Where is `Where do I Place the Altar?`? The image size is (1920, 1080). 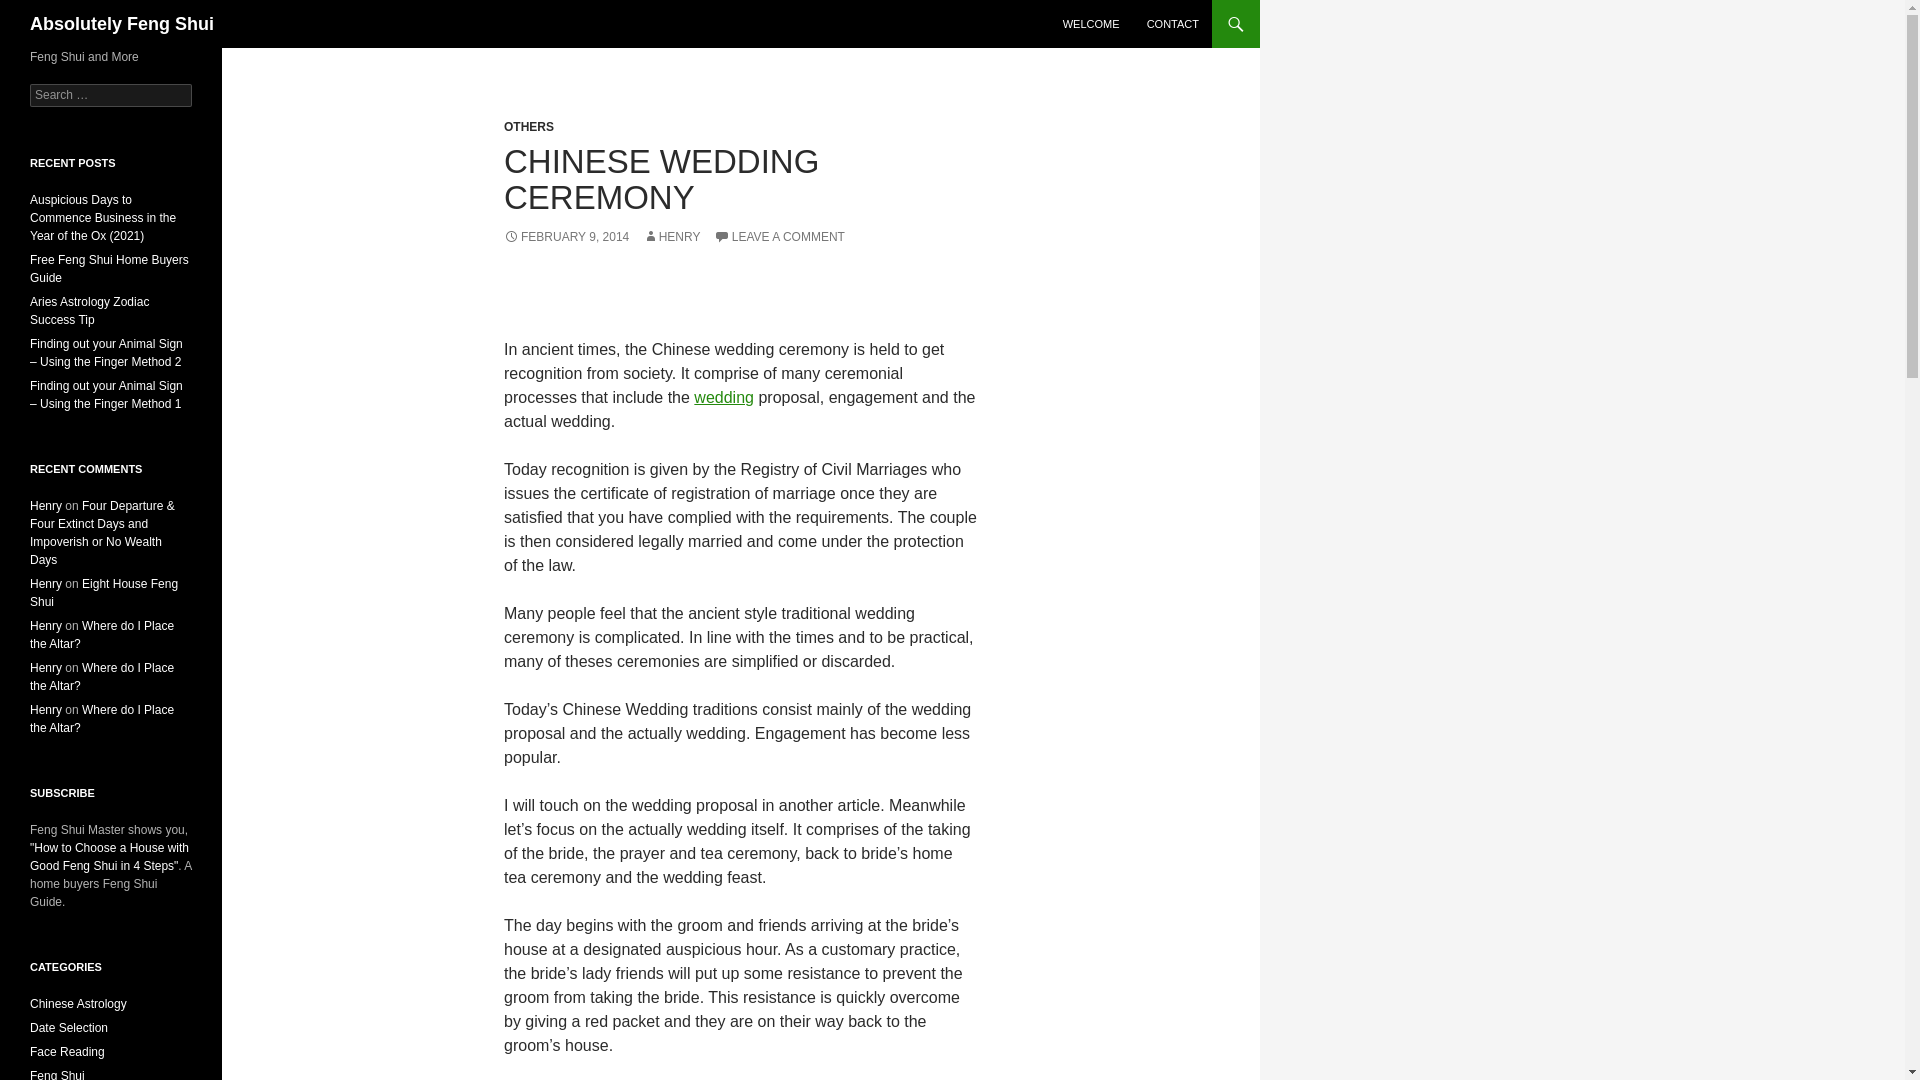
Where do I Place the Altar? is located at coordinates (102, 719).